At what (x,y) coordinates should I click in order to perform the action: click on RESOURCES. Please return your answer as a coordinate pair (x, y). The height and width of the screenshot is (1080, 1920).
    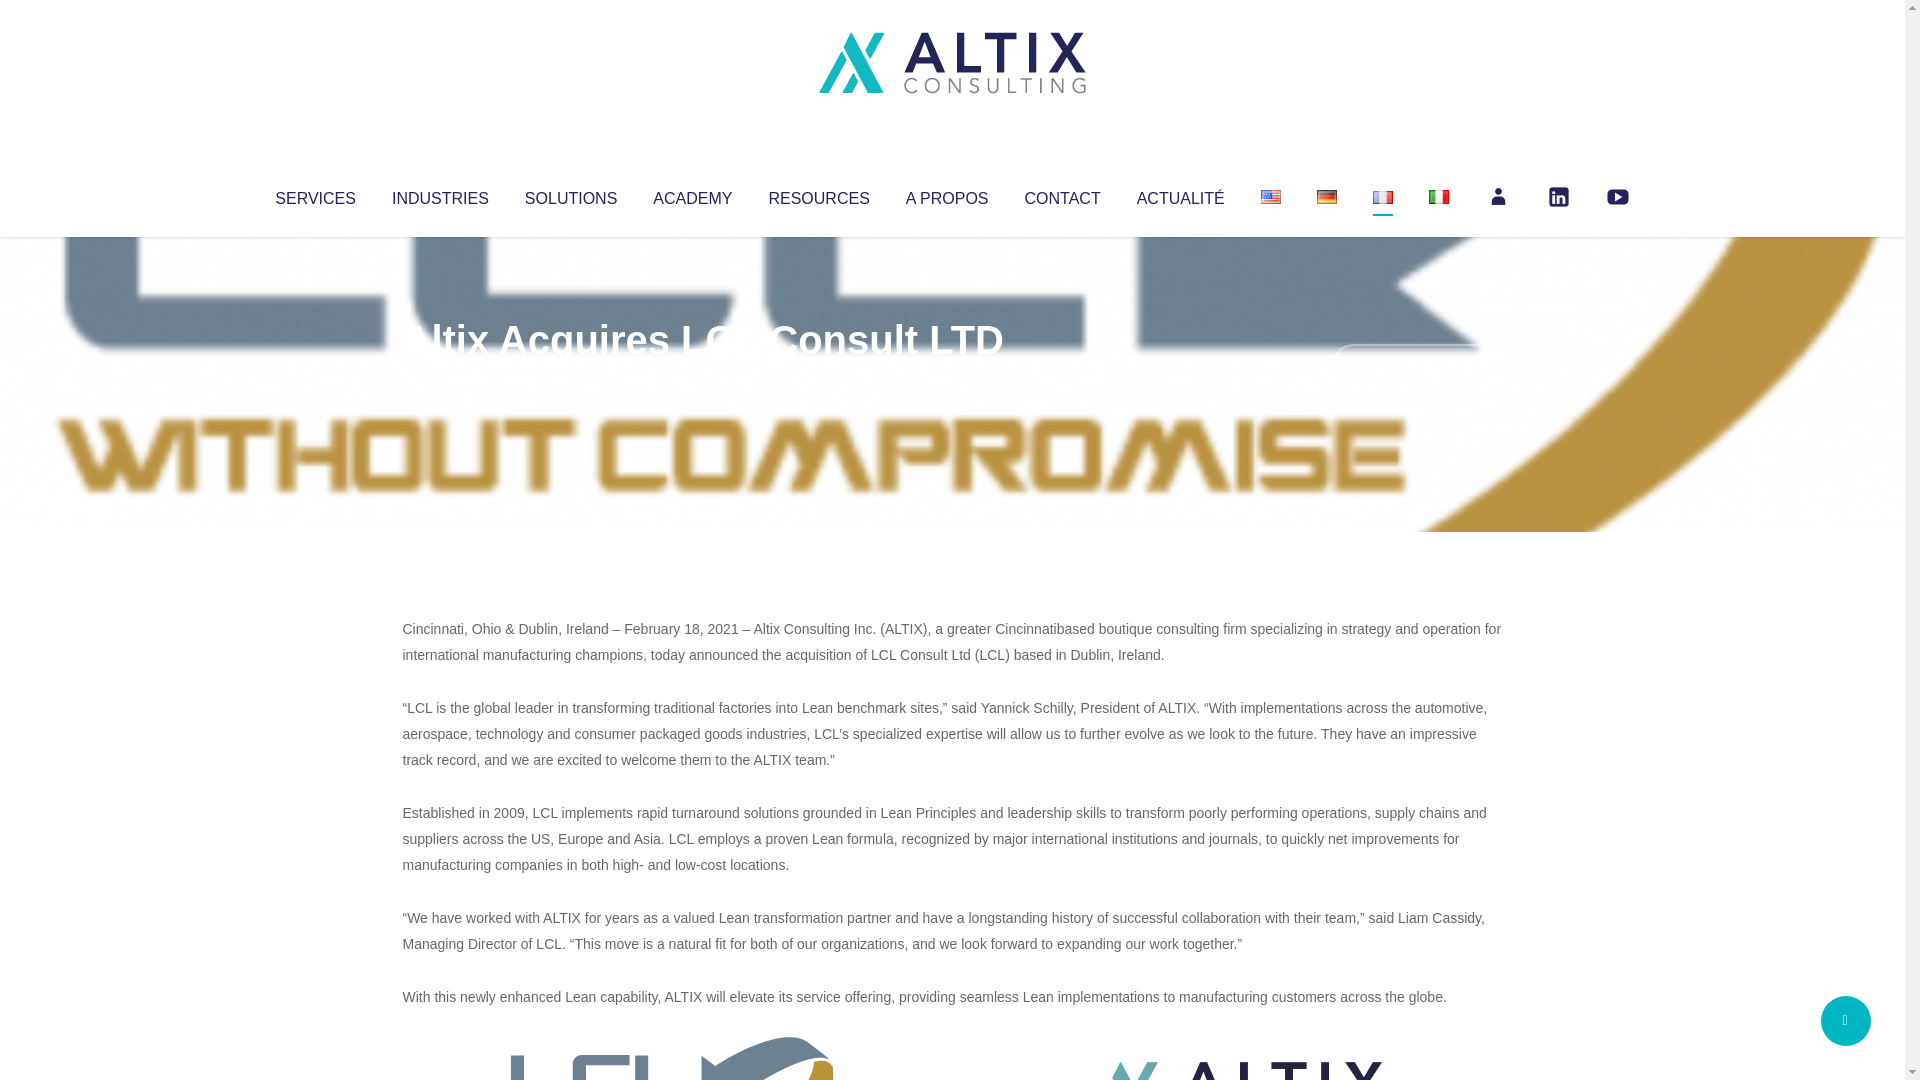
    Looking at the image, I should click on (818, 194).